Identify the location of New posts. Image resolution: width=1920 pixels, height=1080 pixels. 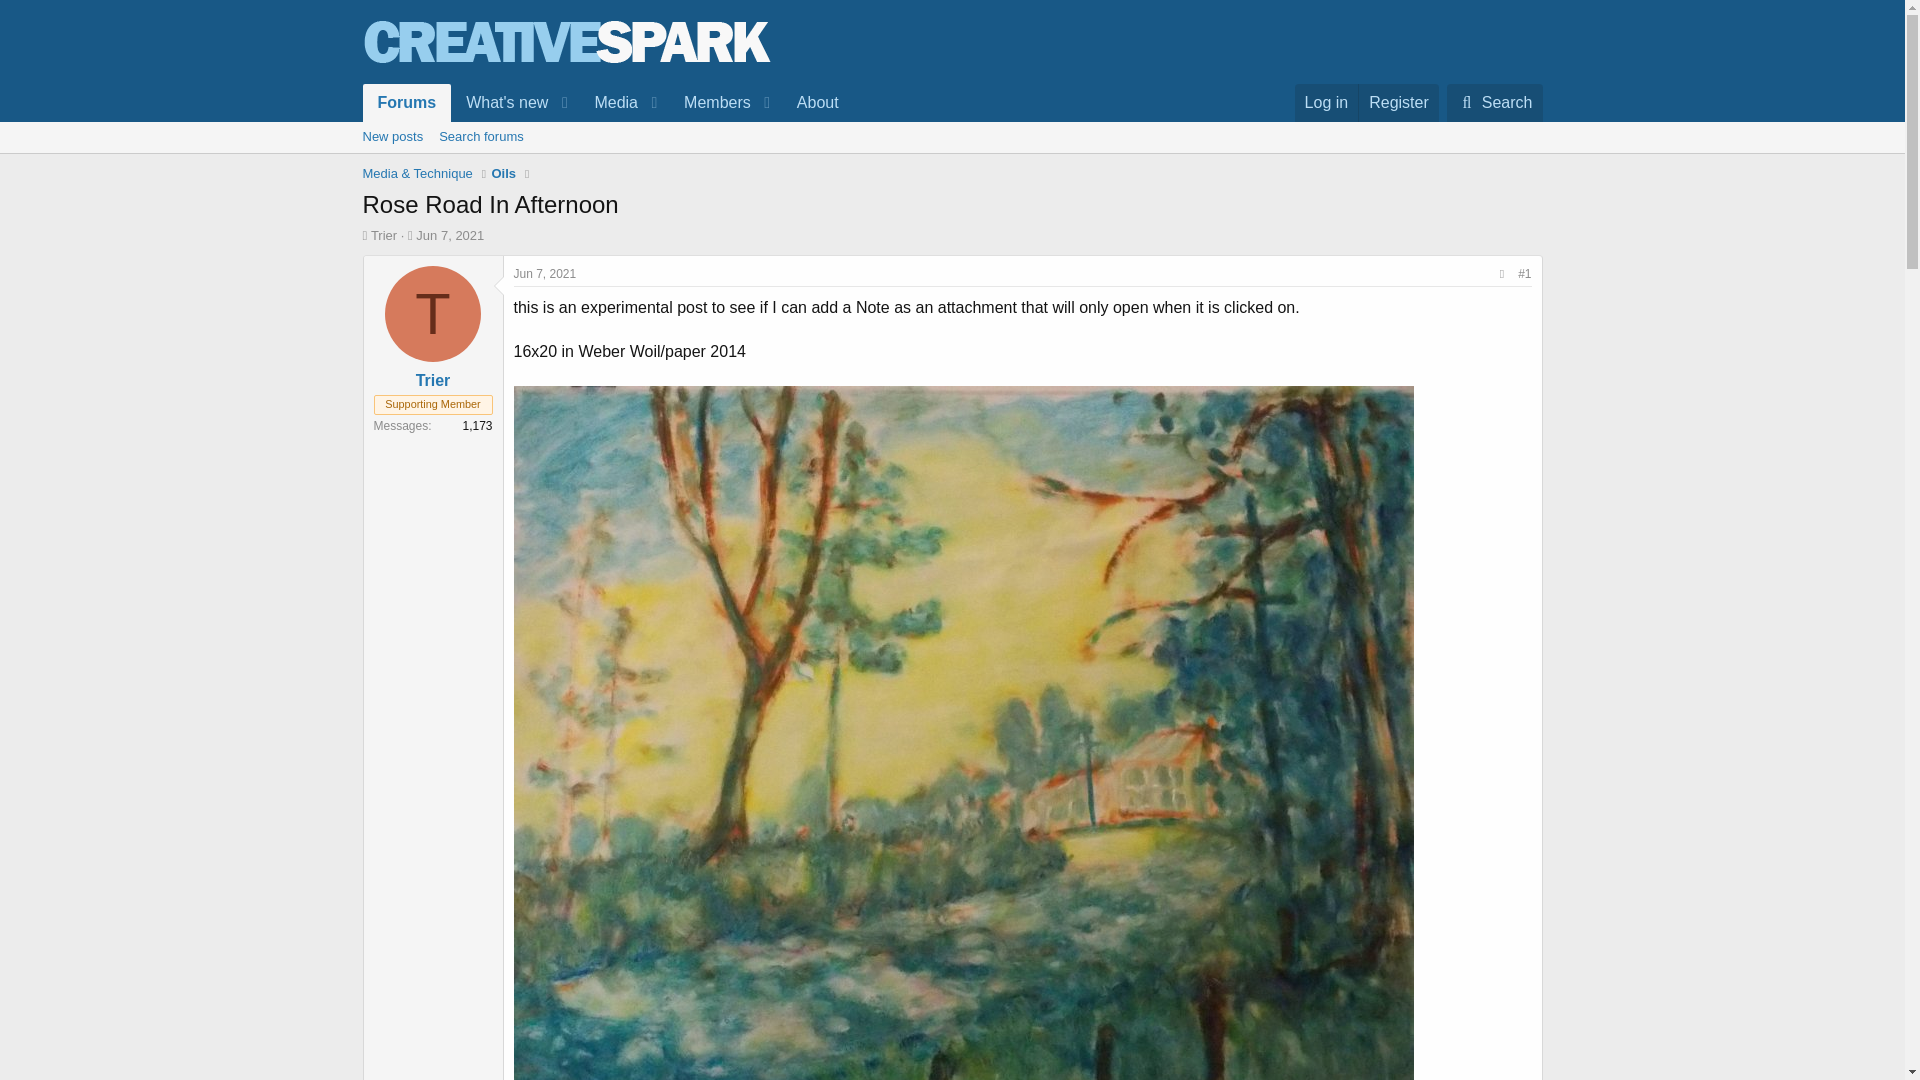
(609, 103).